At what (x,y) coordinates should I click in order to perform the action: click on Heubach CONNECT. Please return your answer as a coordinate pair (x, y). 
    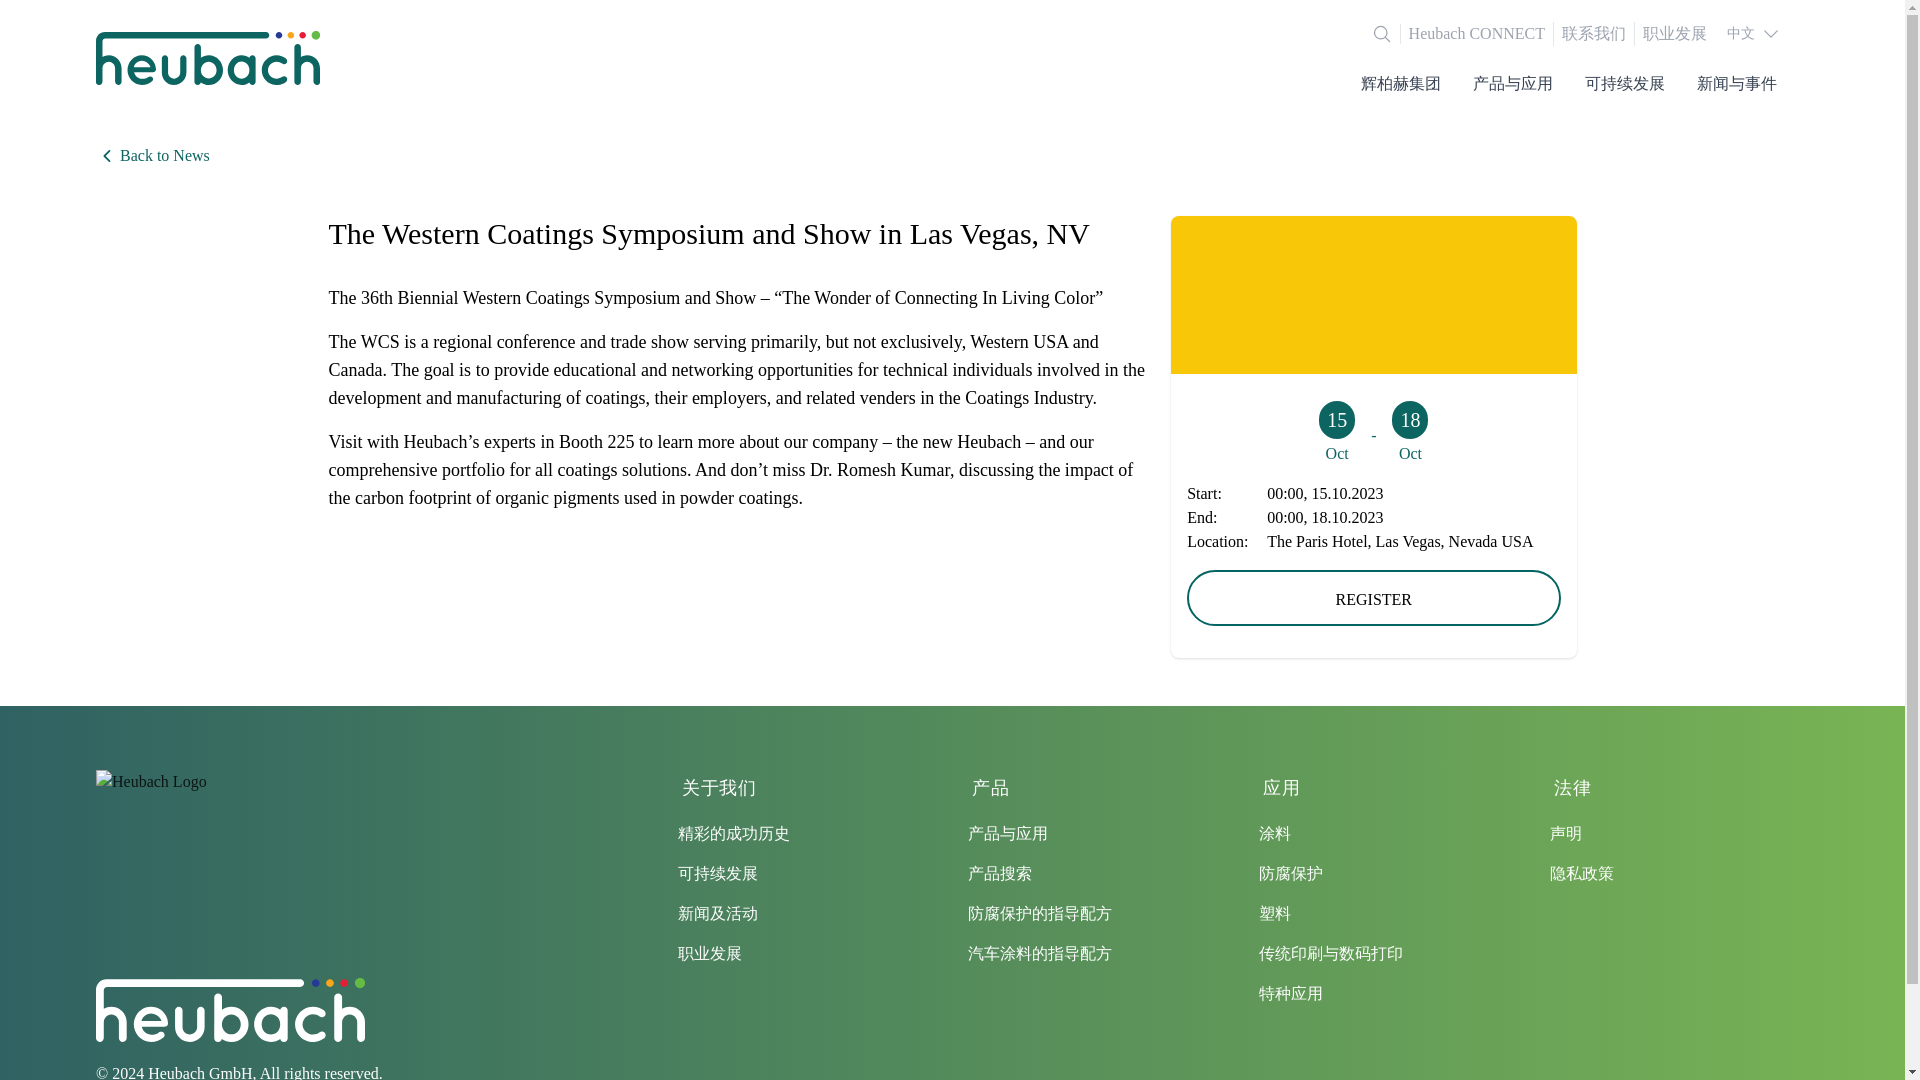
    Looking at the image, I should click on (1481, 34).